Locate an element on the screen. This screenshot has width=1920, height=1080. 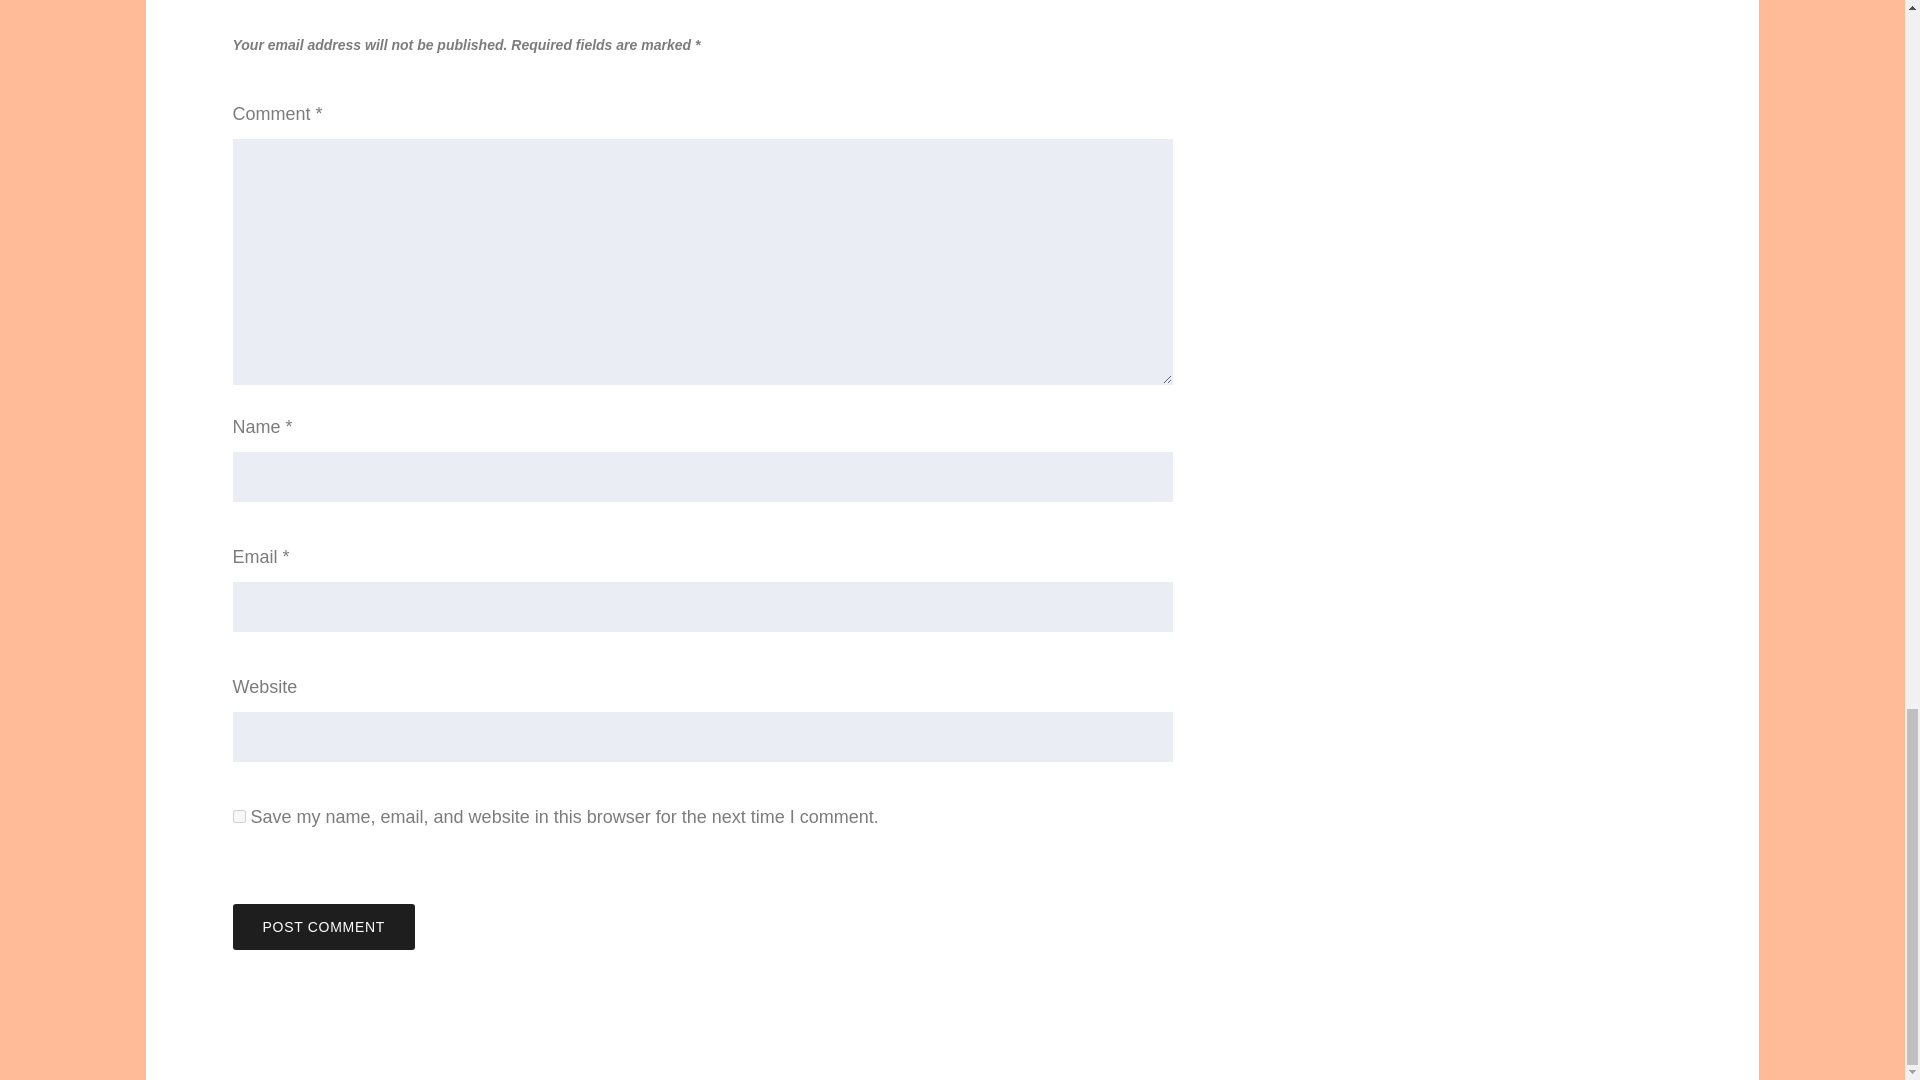
yes is located at coordinates (238, 816).